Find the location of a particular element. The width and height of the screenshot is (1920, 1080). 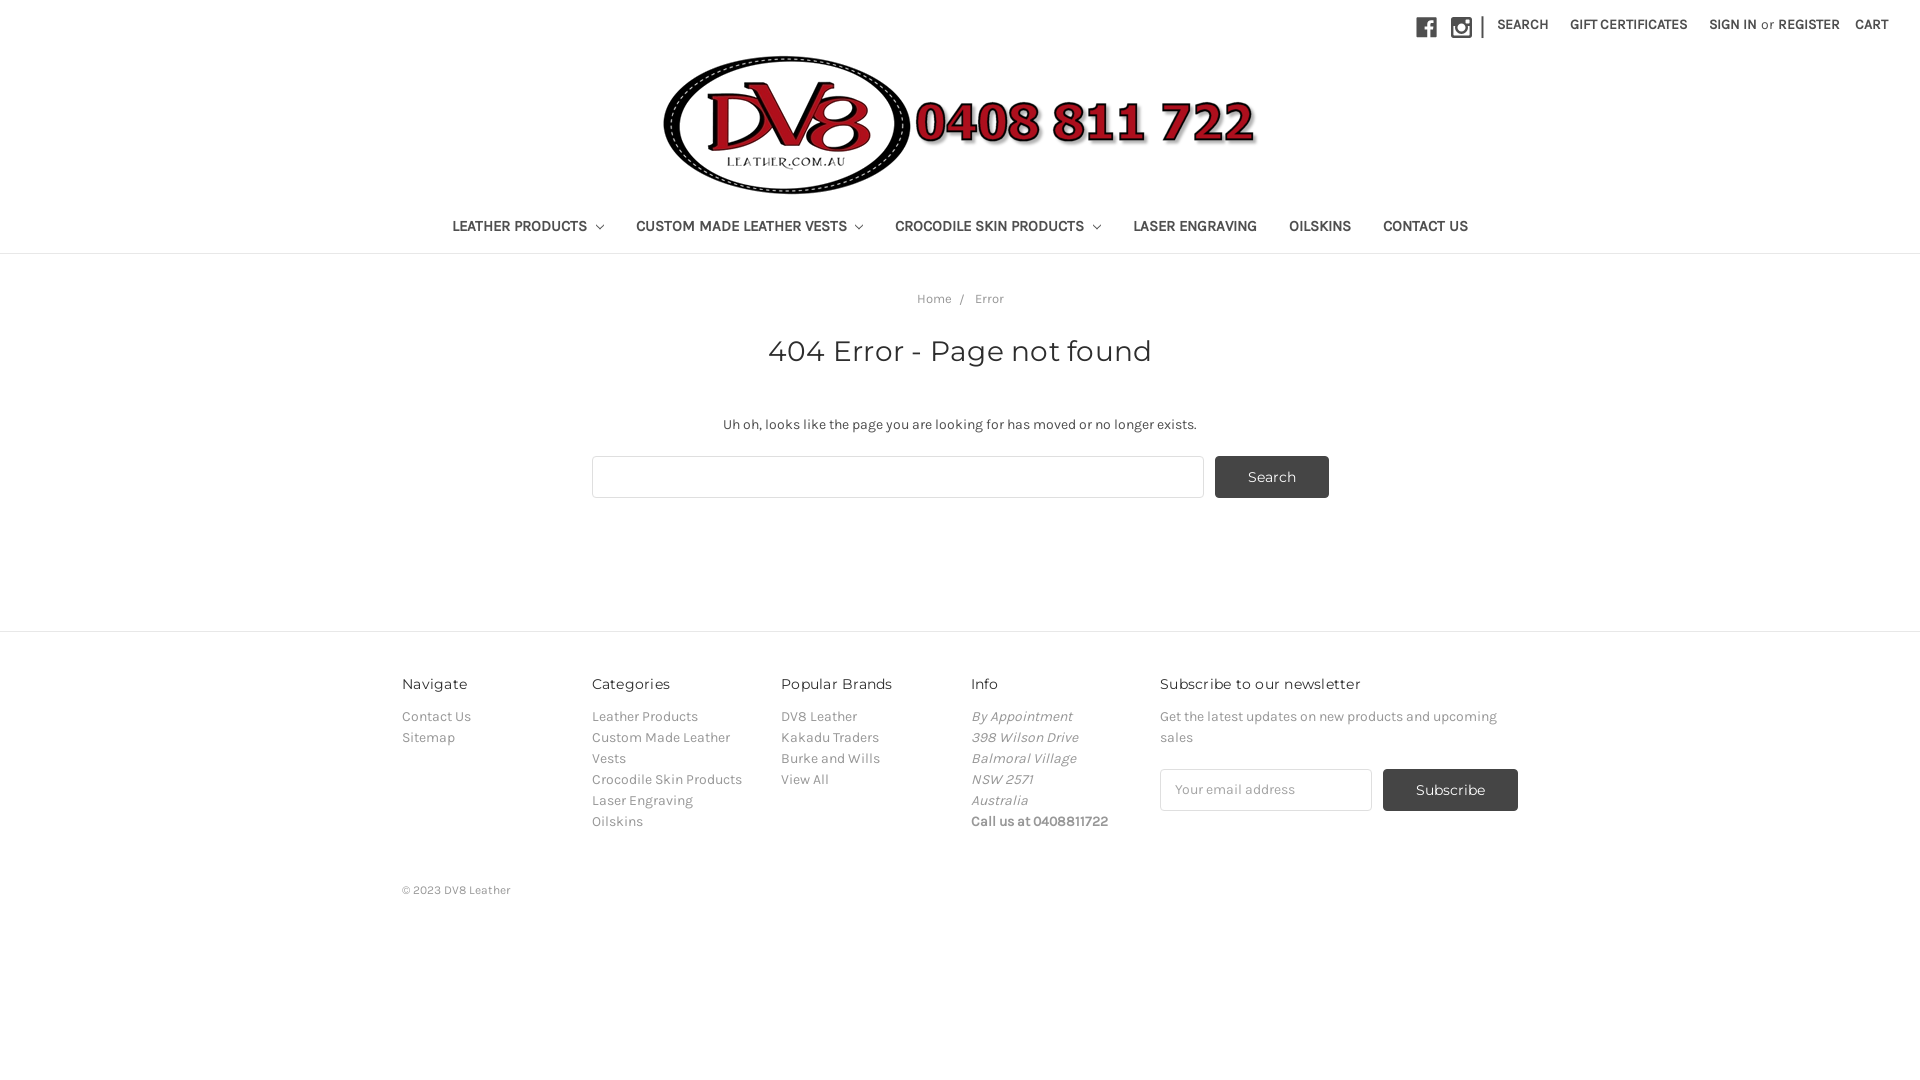

CONTACT US is located at coordinates (1426, 228).